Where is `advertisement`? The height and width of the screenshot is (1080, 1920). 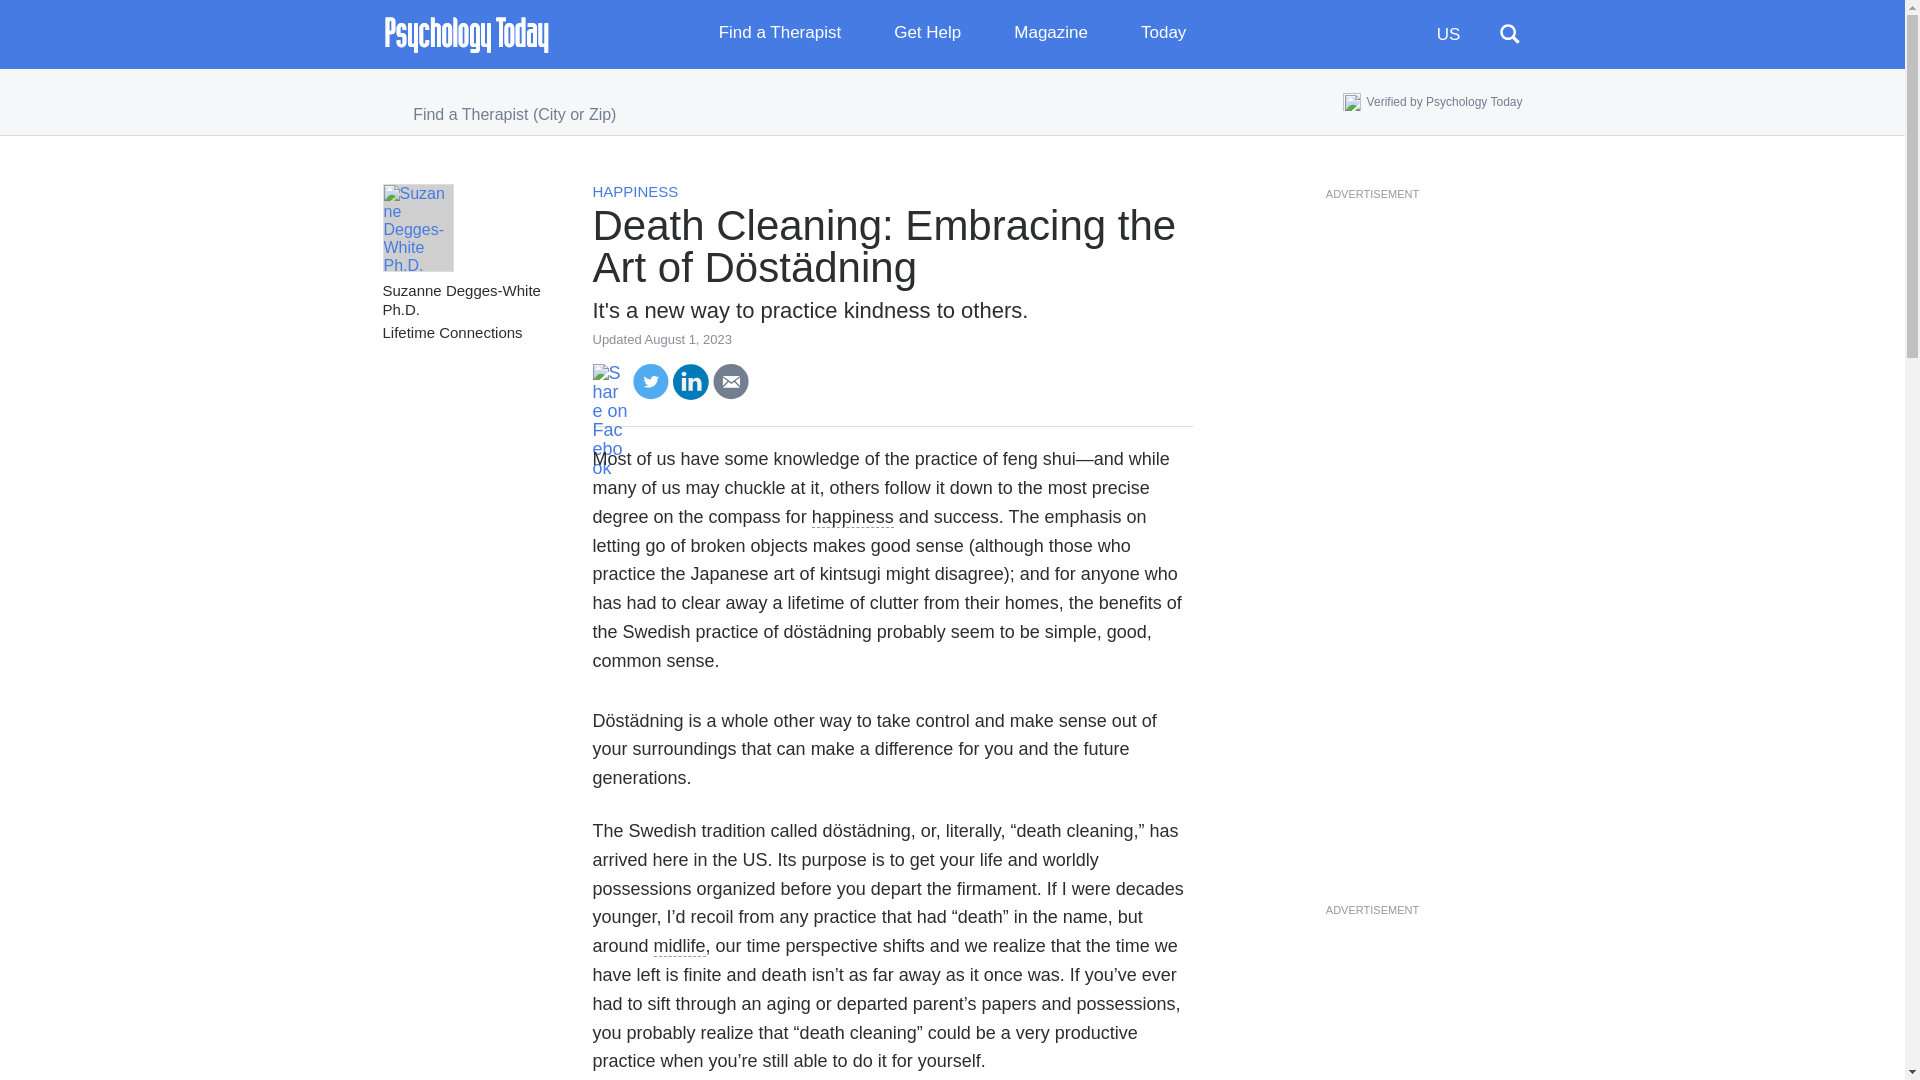
advertisement is located at coordinates (1372, 493).